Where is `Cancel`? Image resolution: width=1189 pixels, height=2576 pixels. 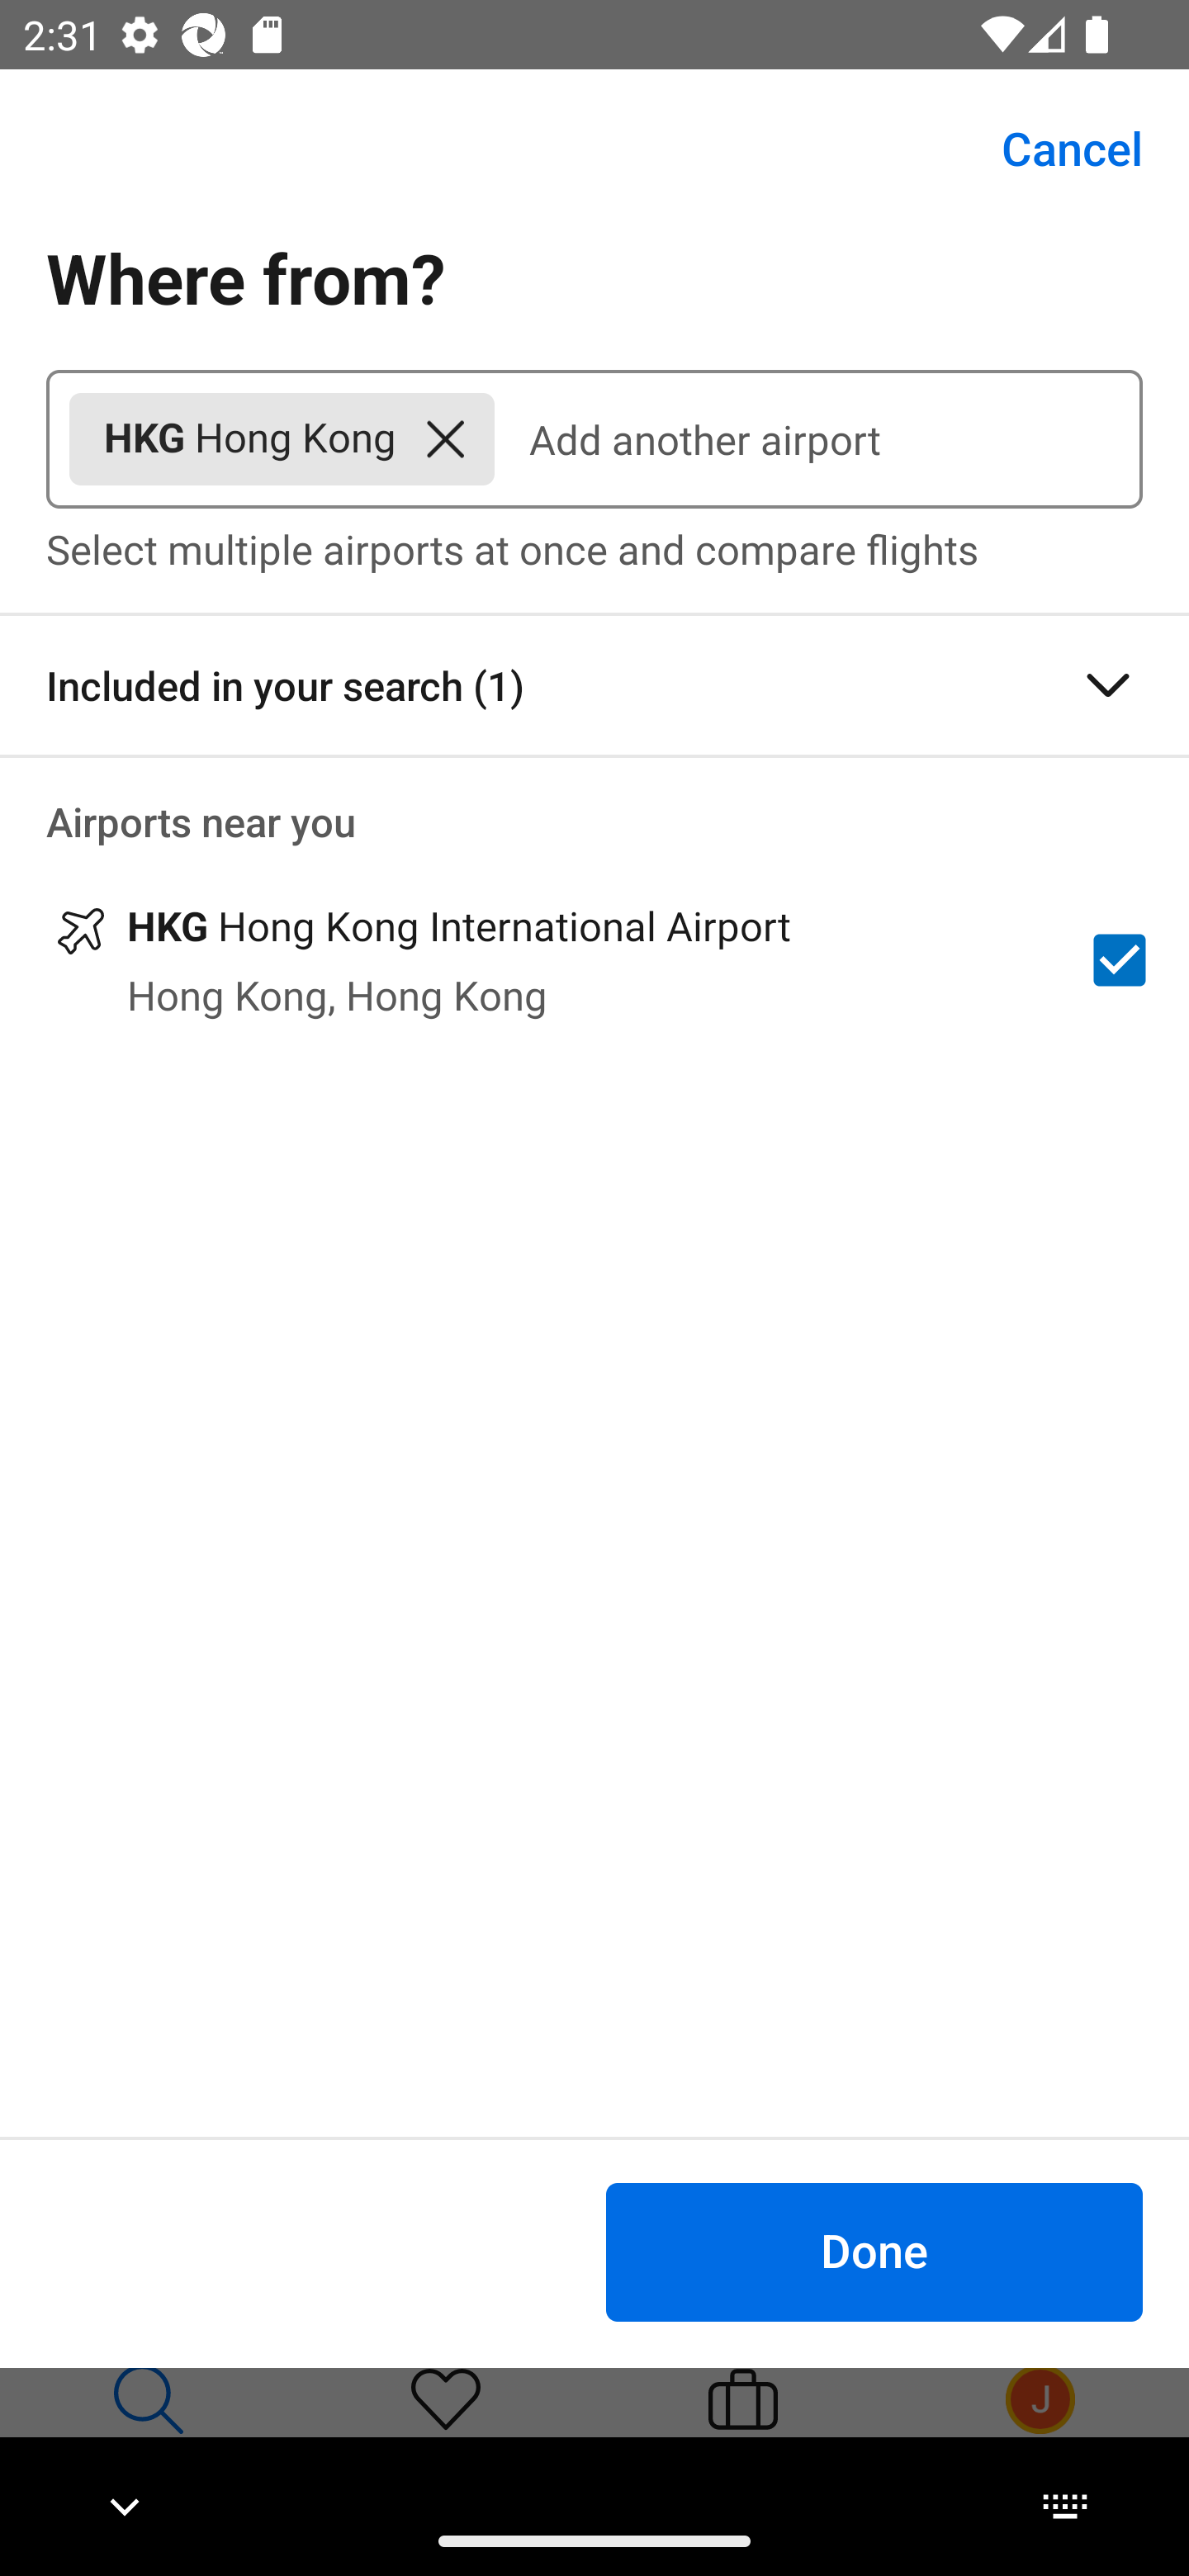 Cancel is located at coordinates (1054, 149).